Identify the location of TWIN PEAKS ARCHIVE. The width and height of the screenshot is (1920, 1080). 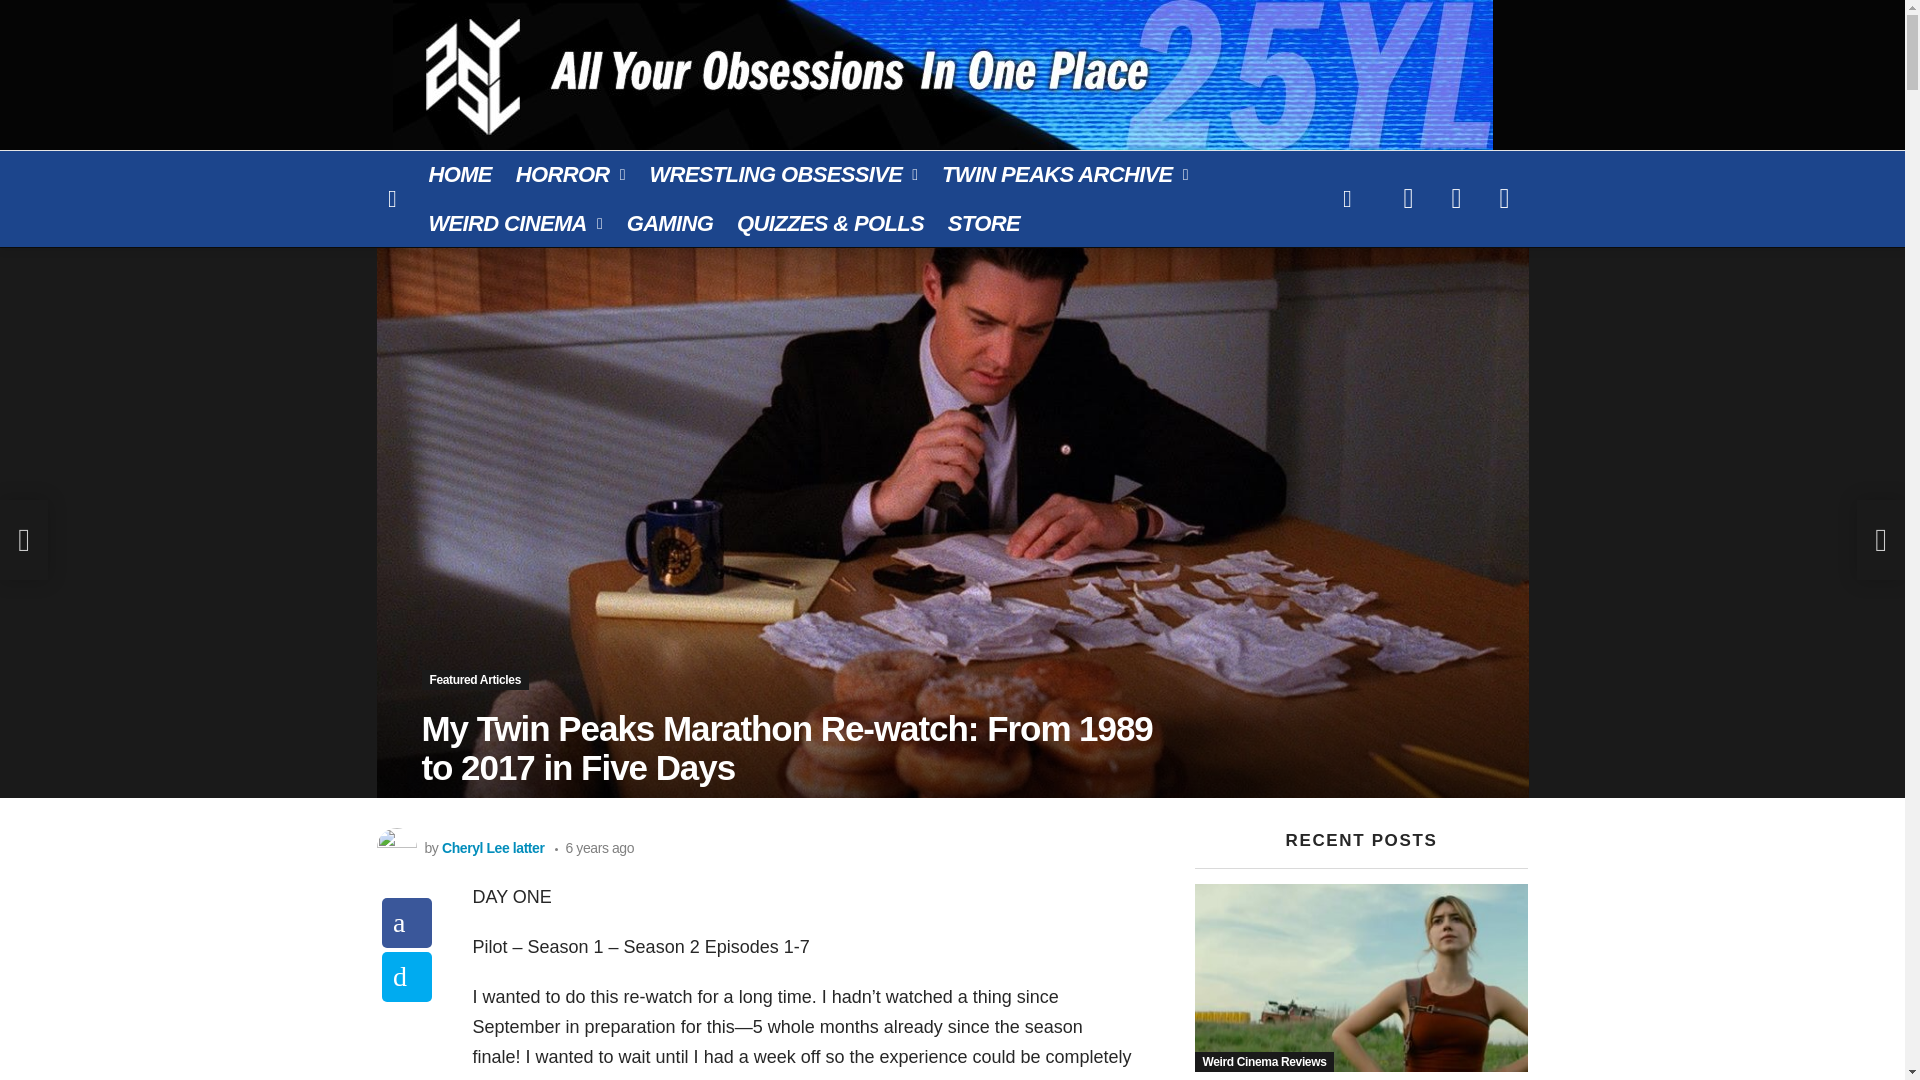
(1065, 174).